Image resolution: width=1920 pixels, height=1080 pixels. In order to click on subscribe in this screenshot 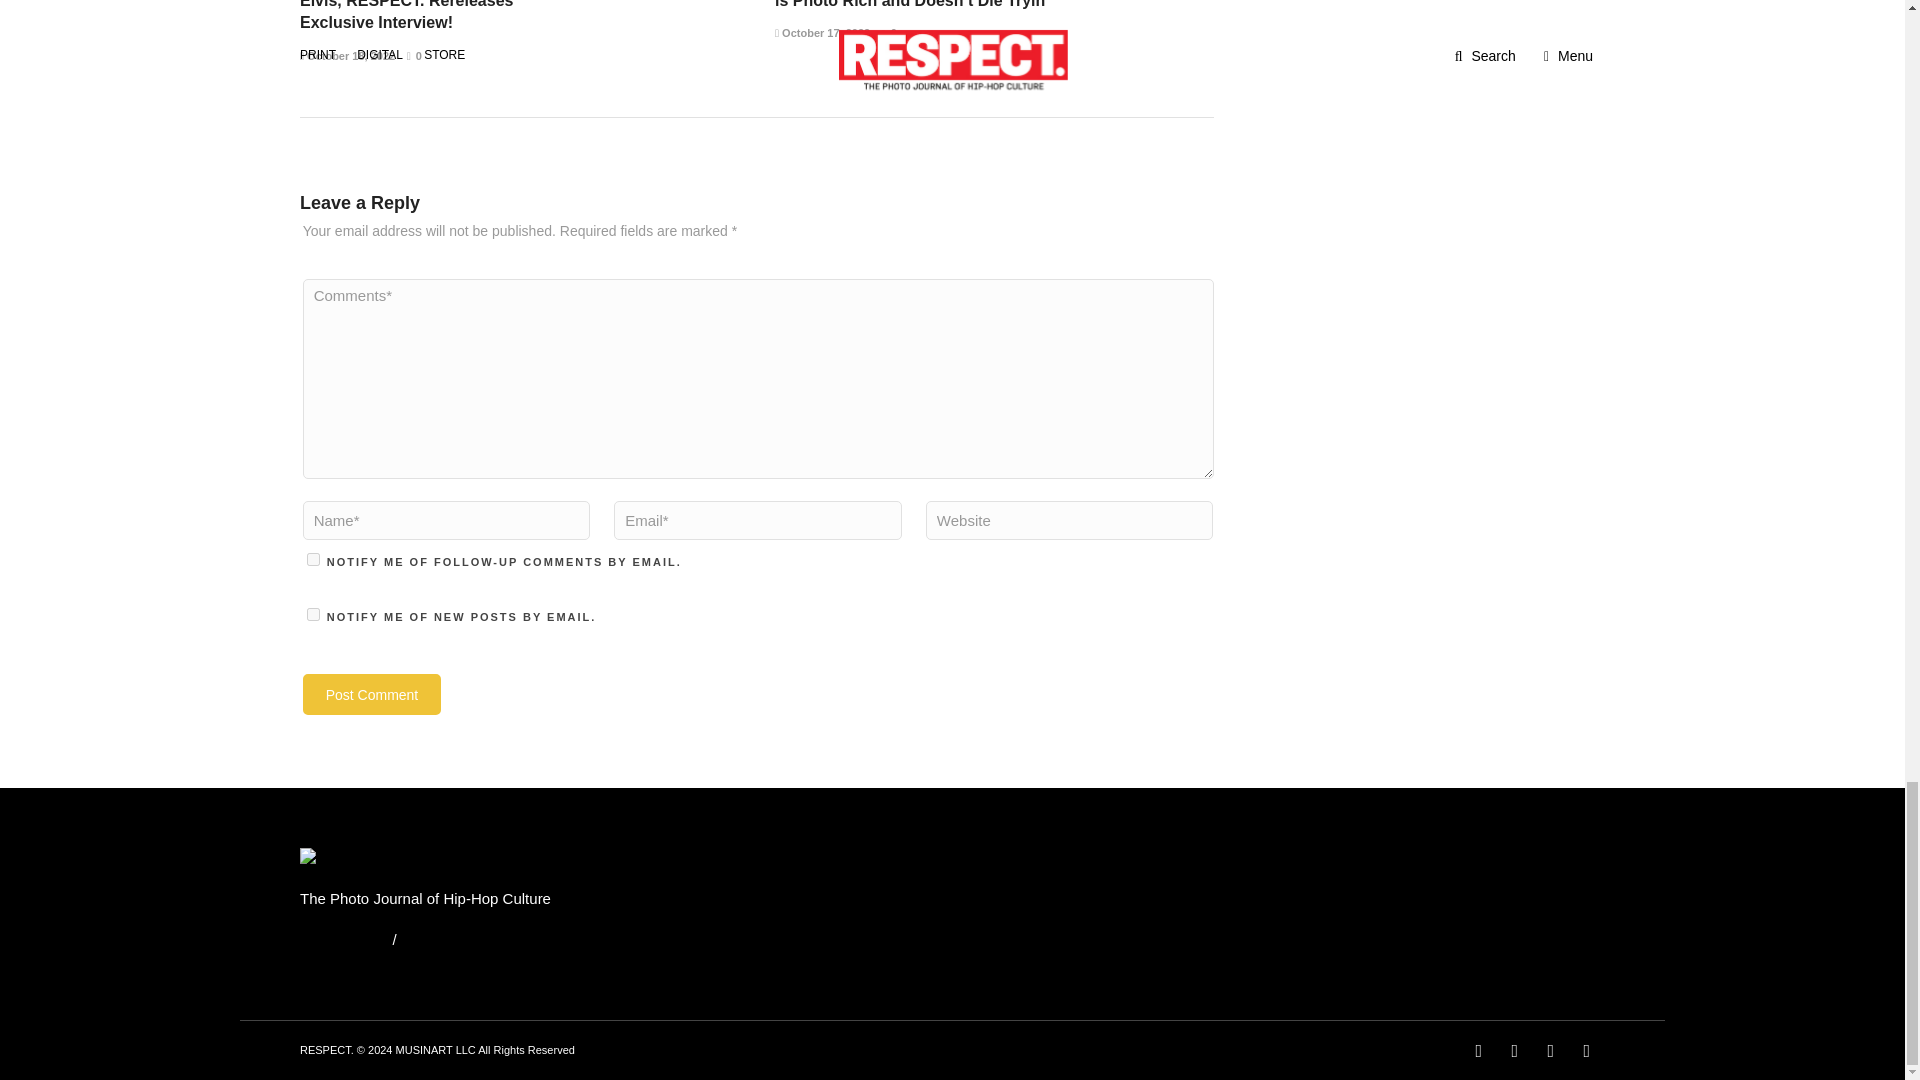, I will do `click(314, 558)`.